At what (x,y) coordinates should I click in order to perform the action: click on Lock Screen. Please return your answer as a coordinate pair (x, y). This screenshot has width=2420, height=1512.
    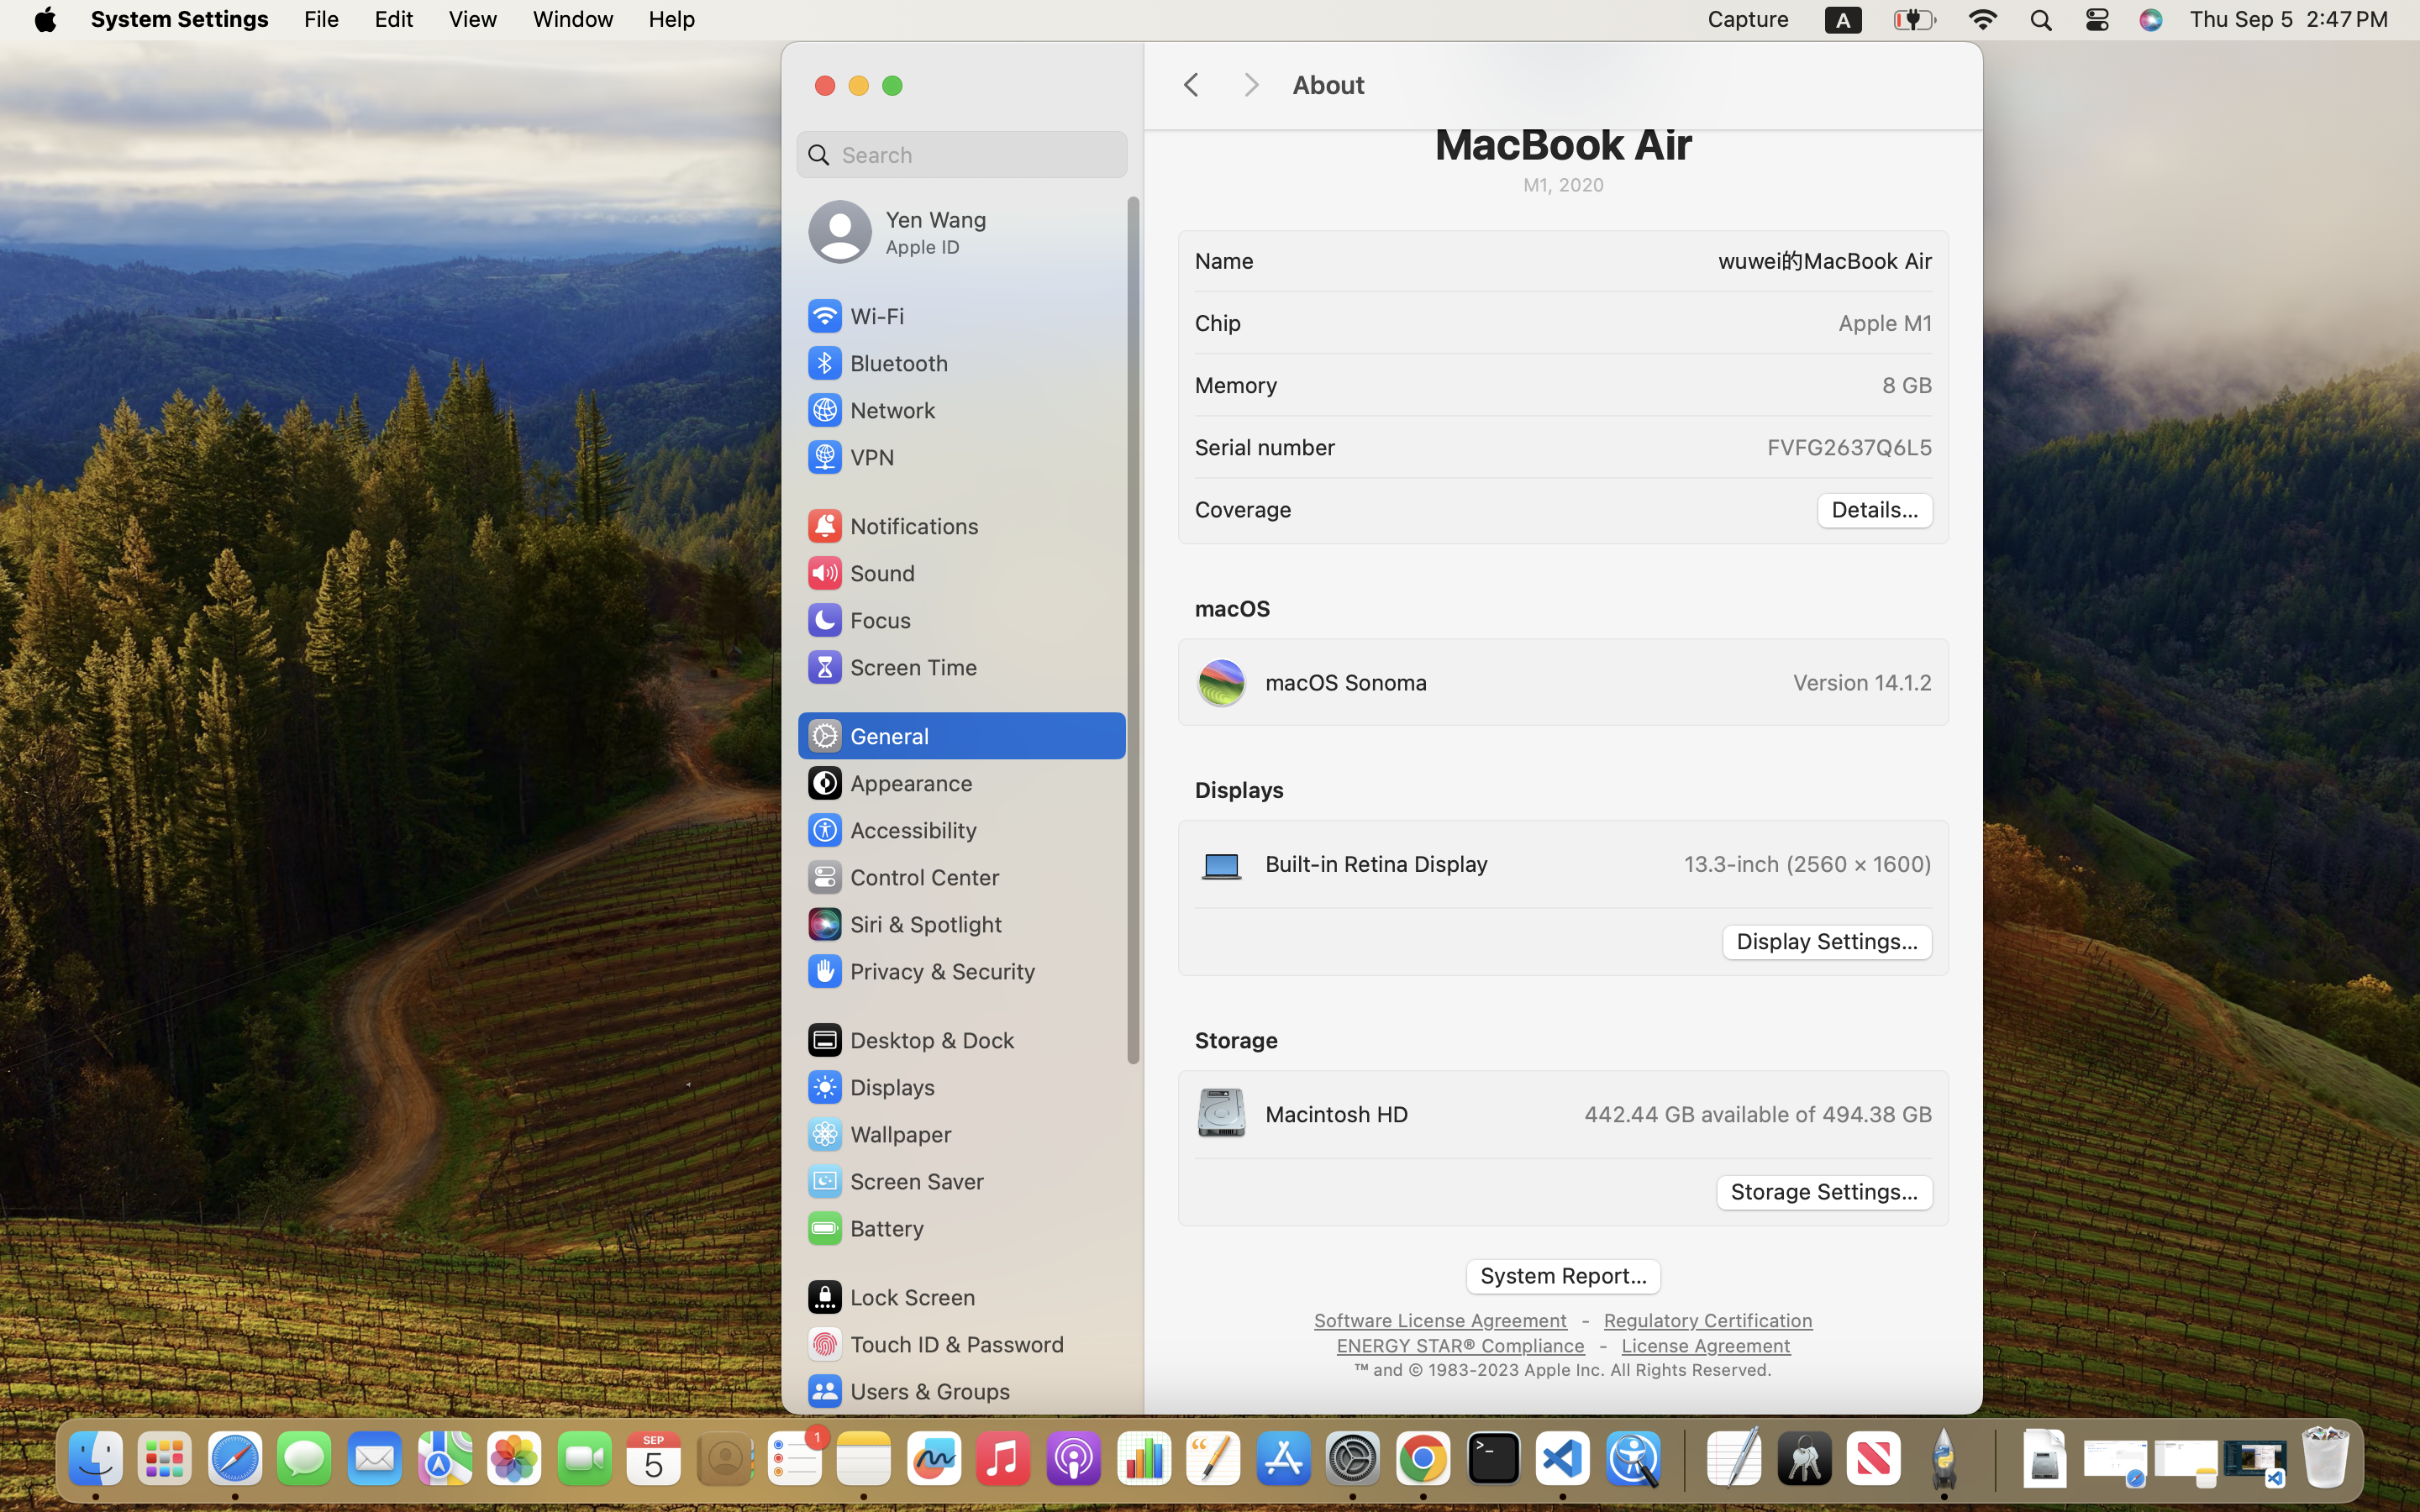
    Looking at the image, I should click on (891, 1297).